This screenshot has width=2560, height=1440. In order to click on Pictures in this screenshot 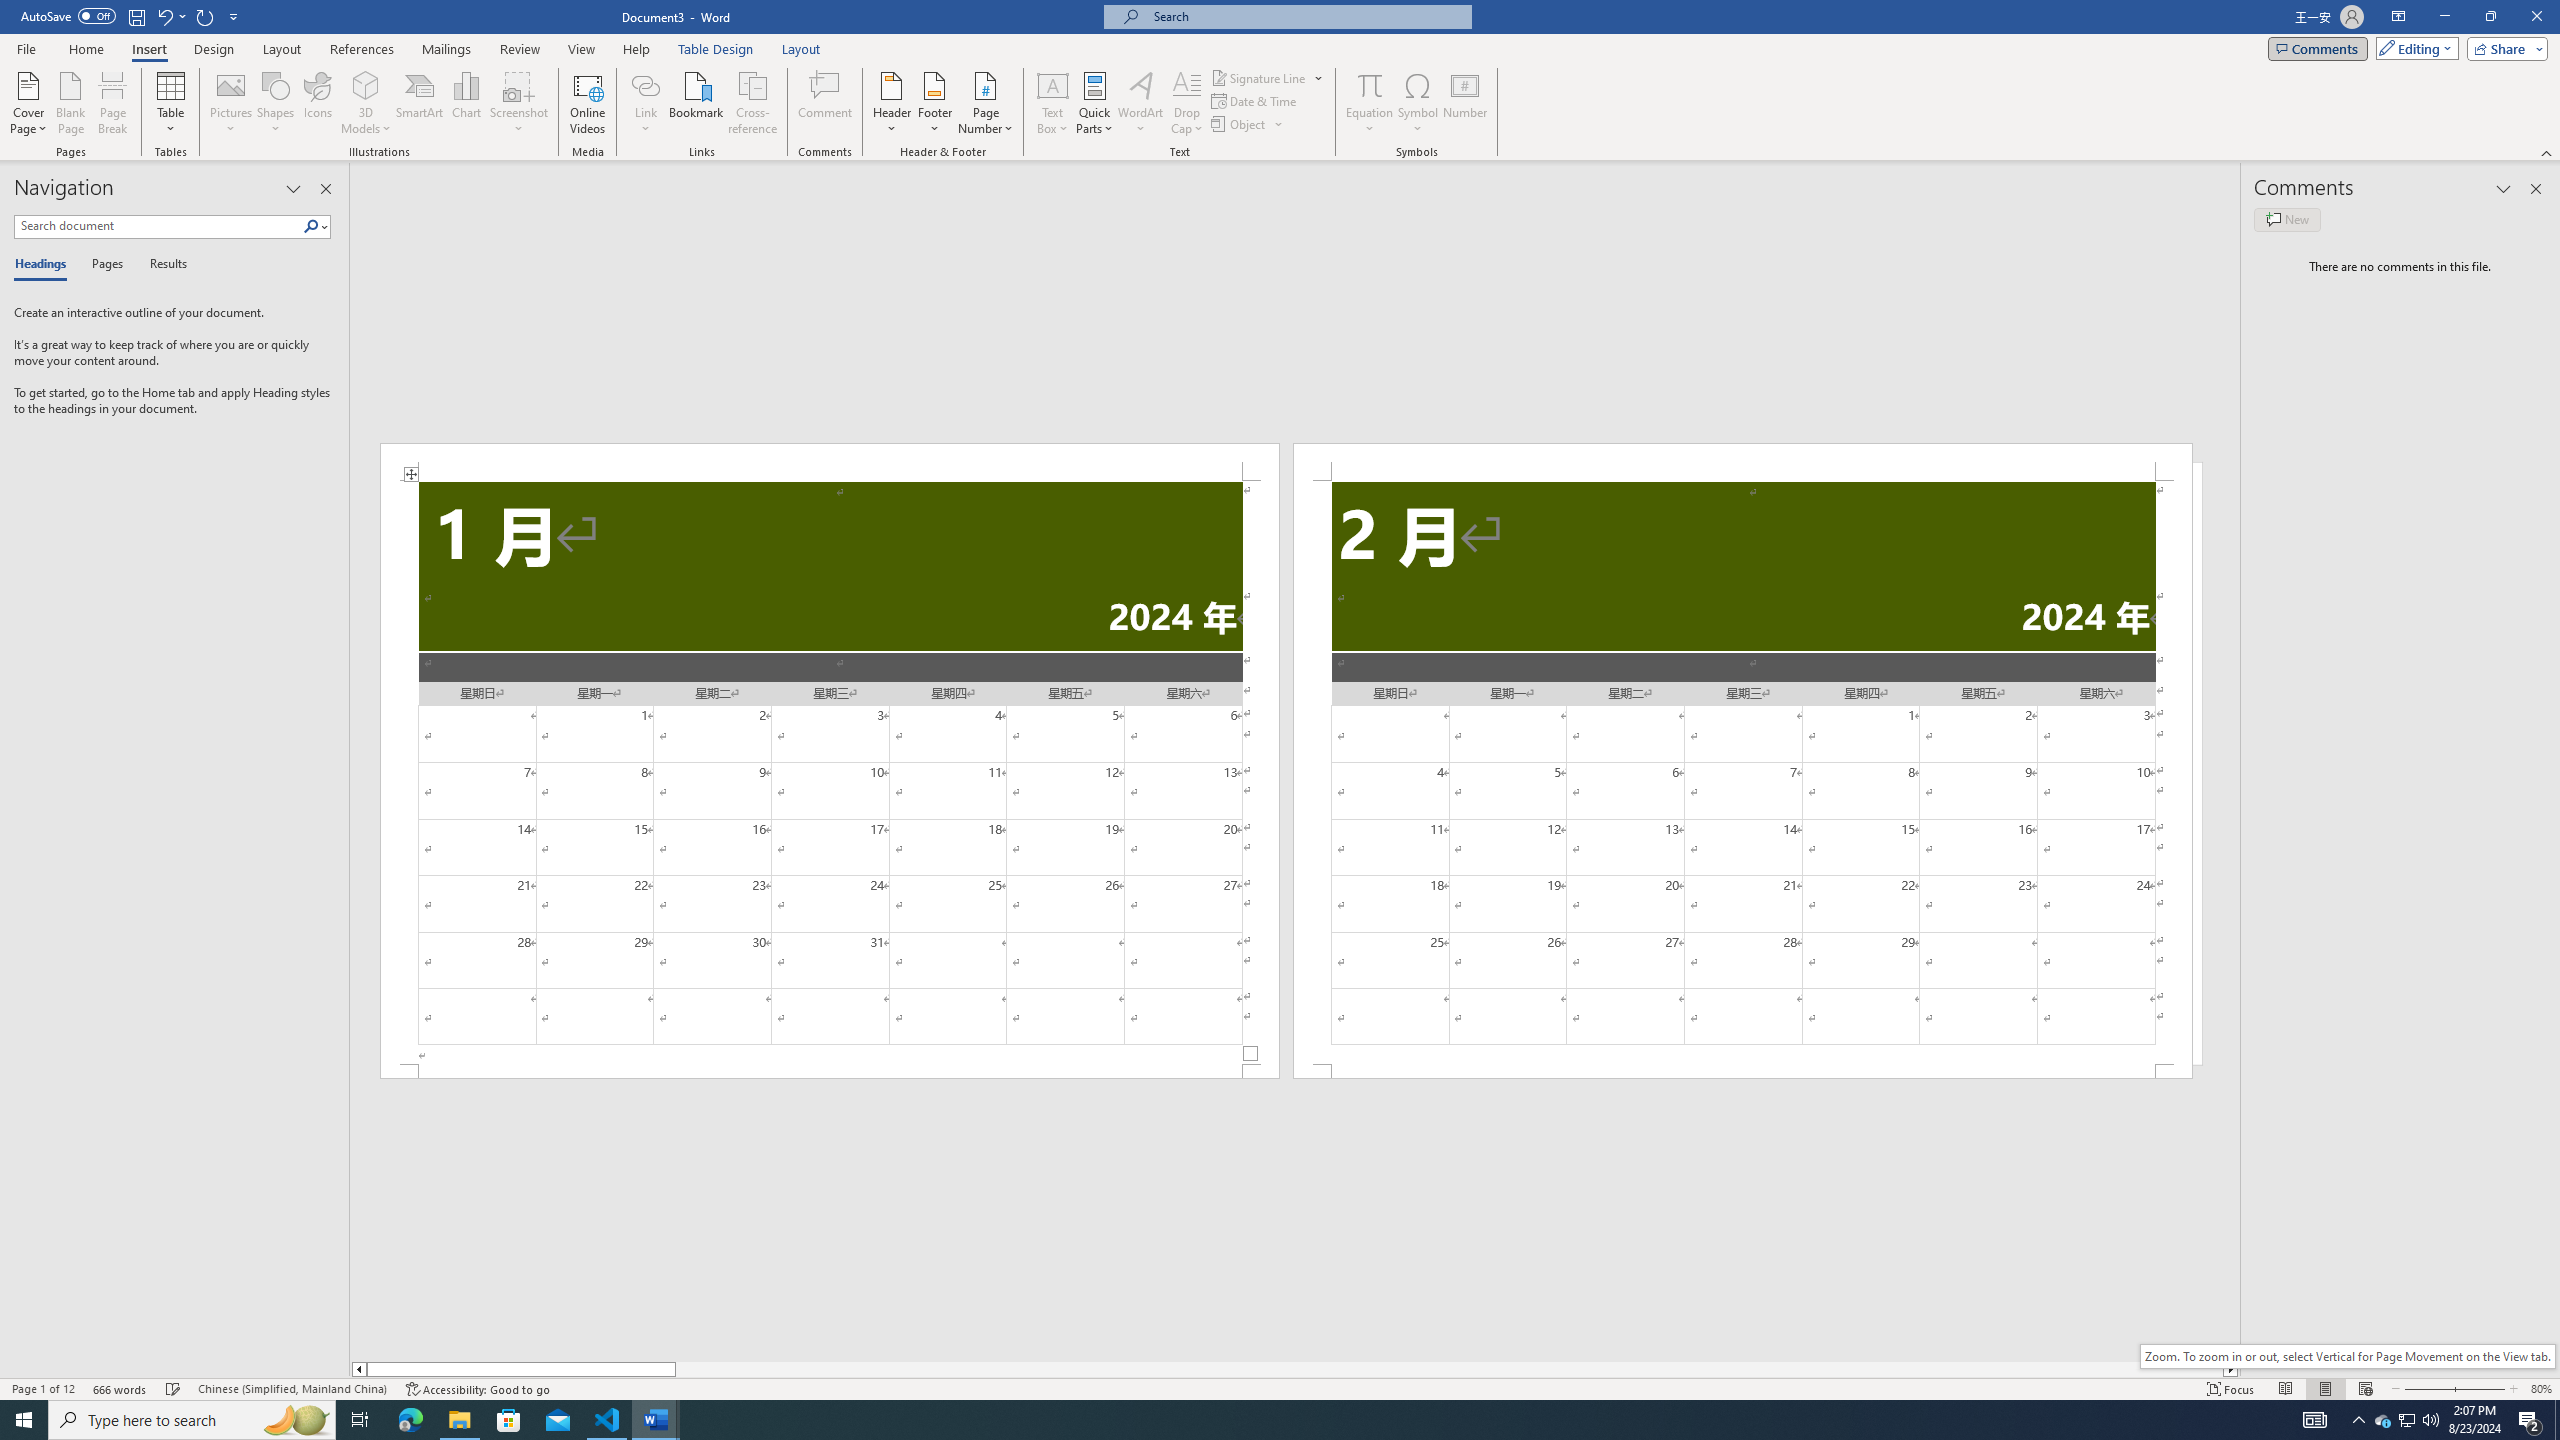, I will do `click(232, 103)`.